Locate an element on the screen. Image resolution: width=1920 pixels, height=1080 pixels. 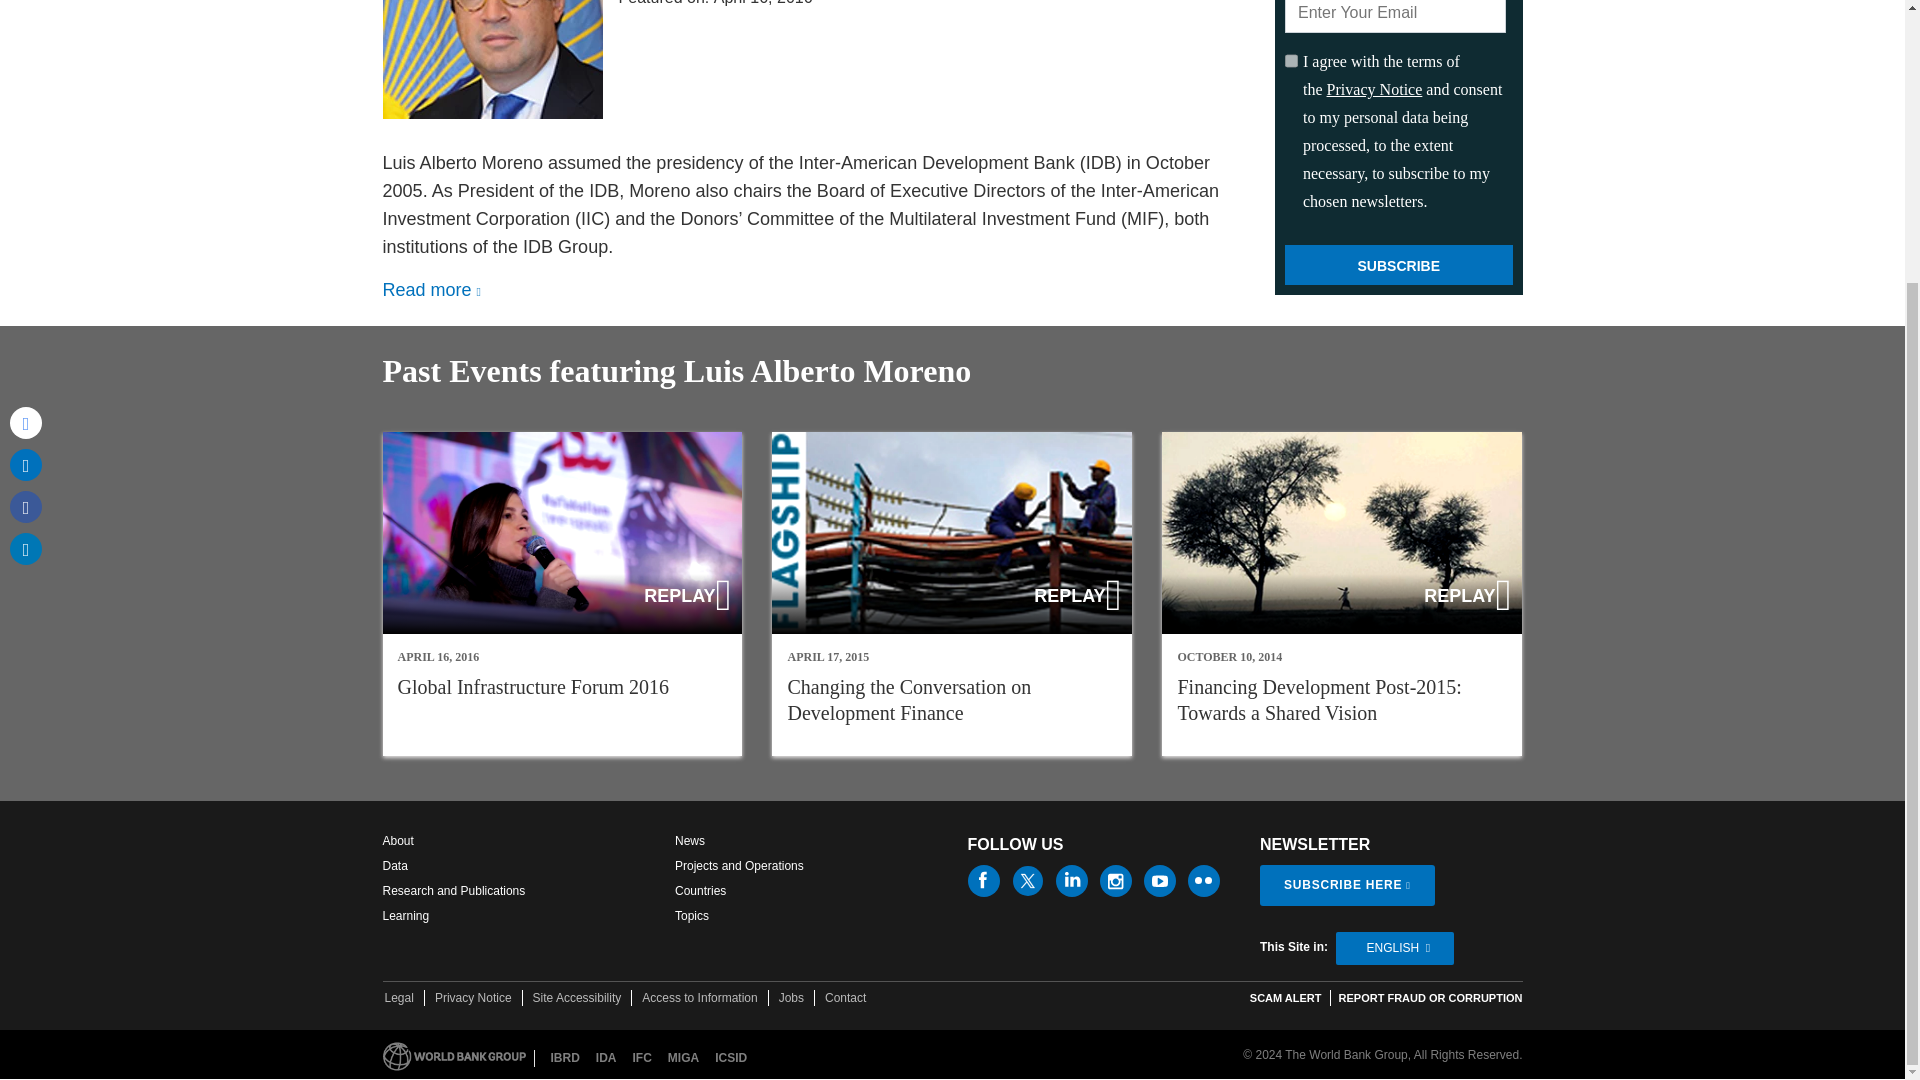
Global Infrastructure Forum 2016 is located at coordinates (562, 594).